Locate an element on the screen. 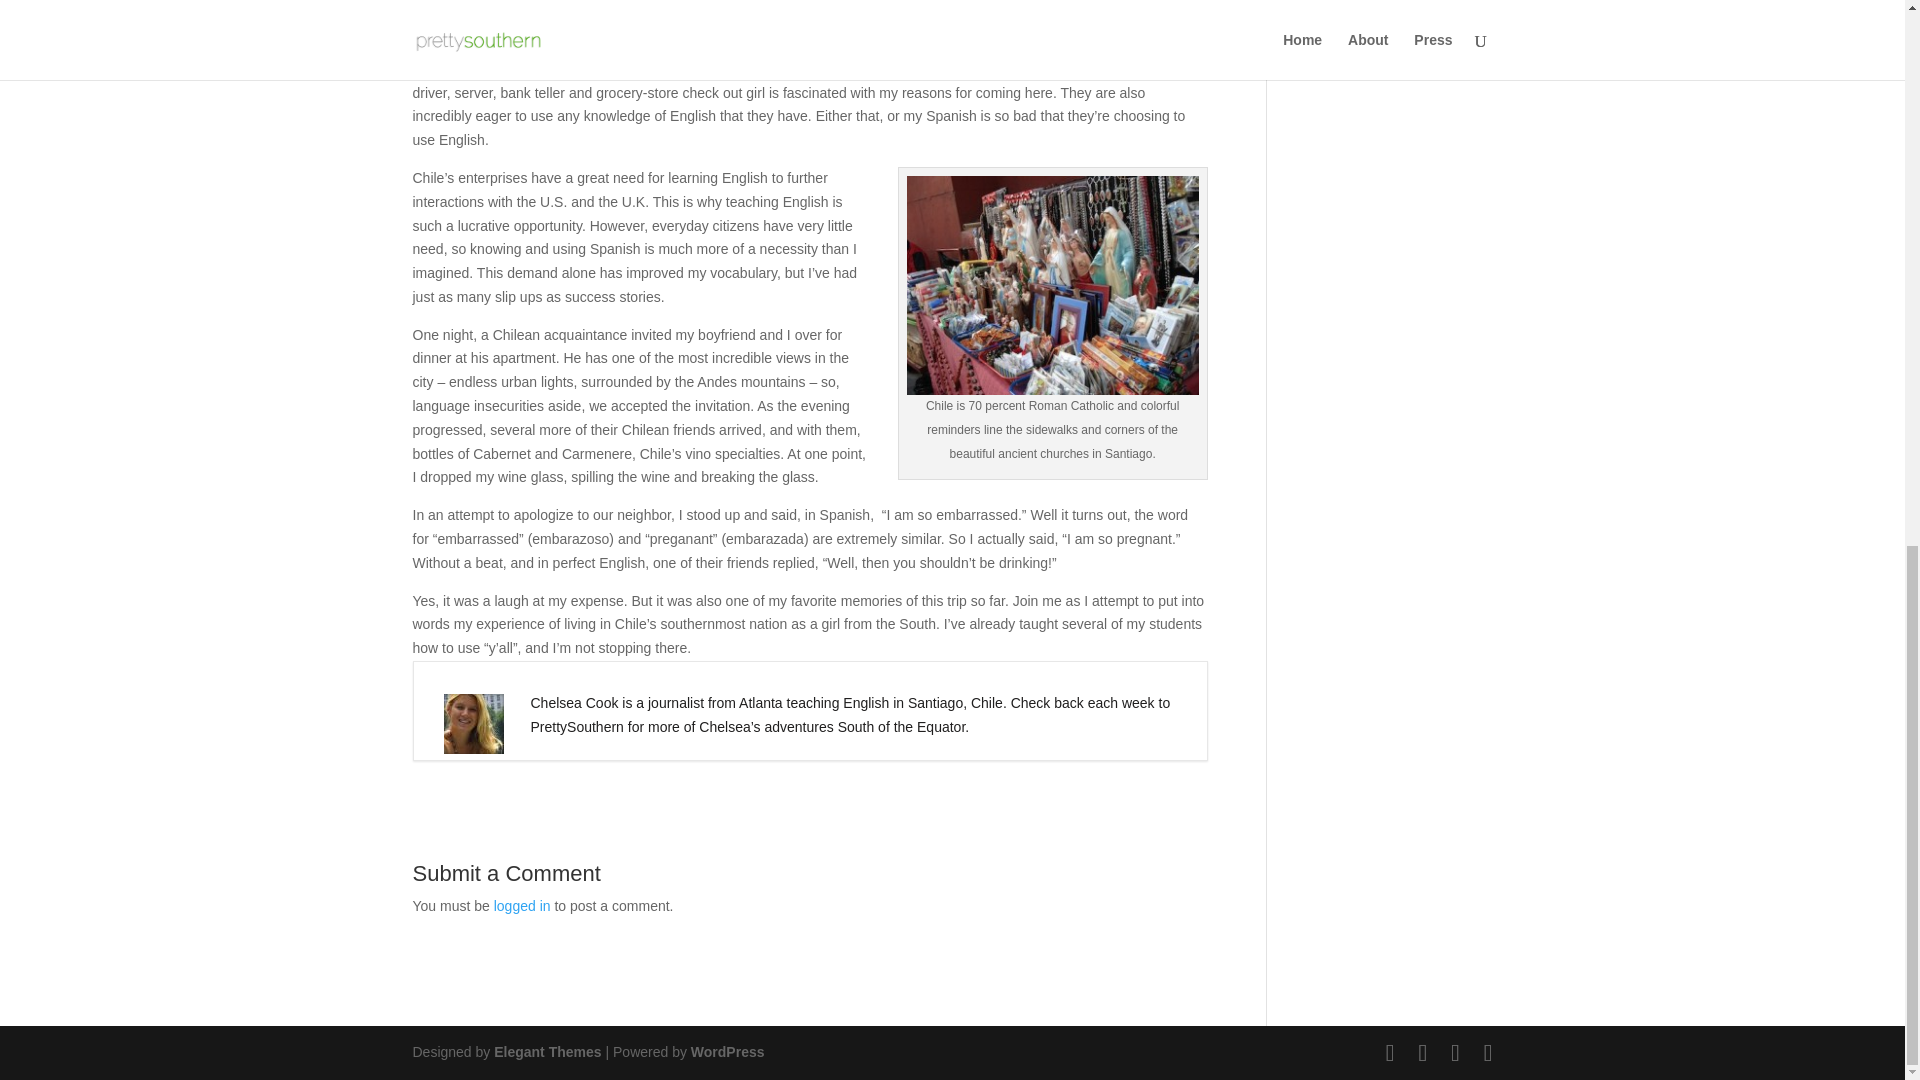 The width and height of the screenshot is (1920, 1080). WordPress is located at coordinates (728, 1052).